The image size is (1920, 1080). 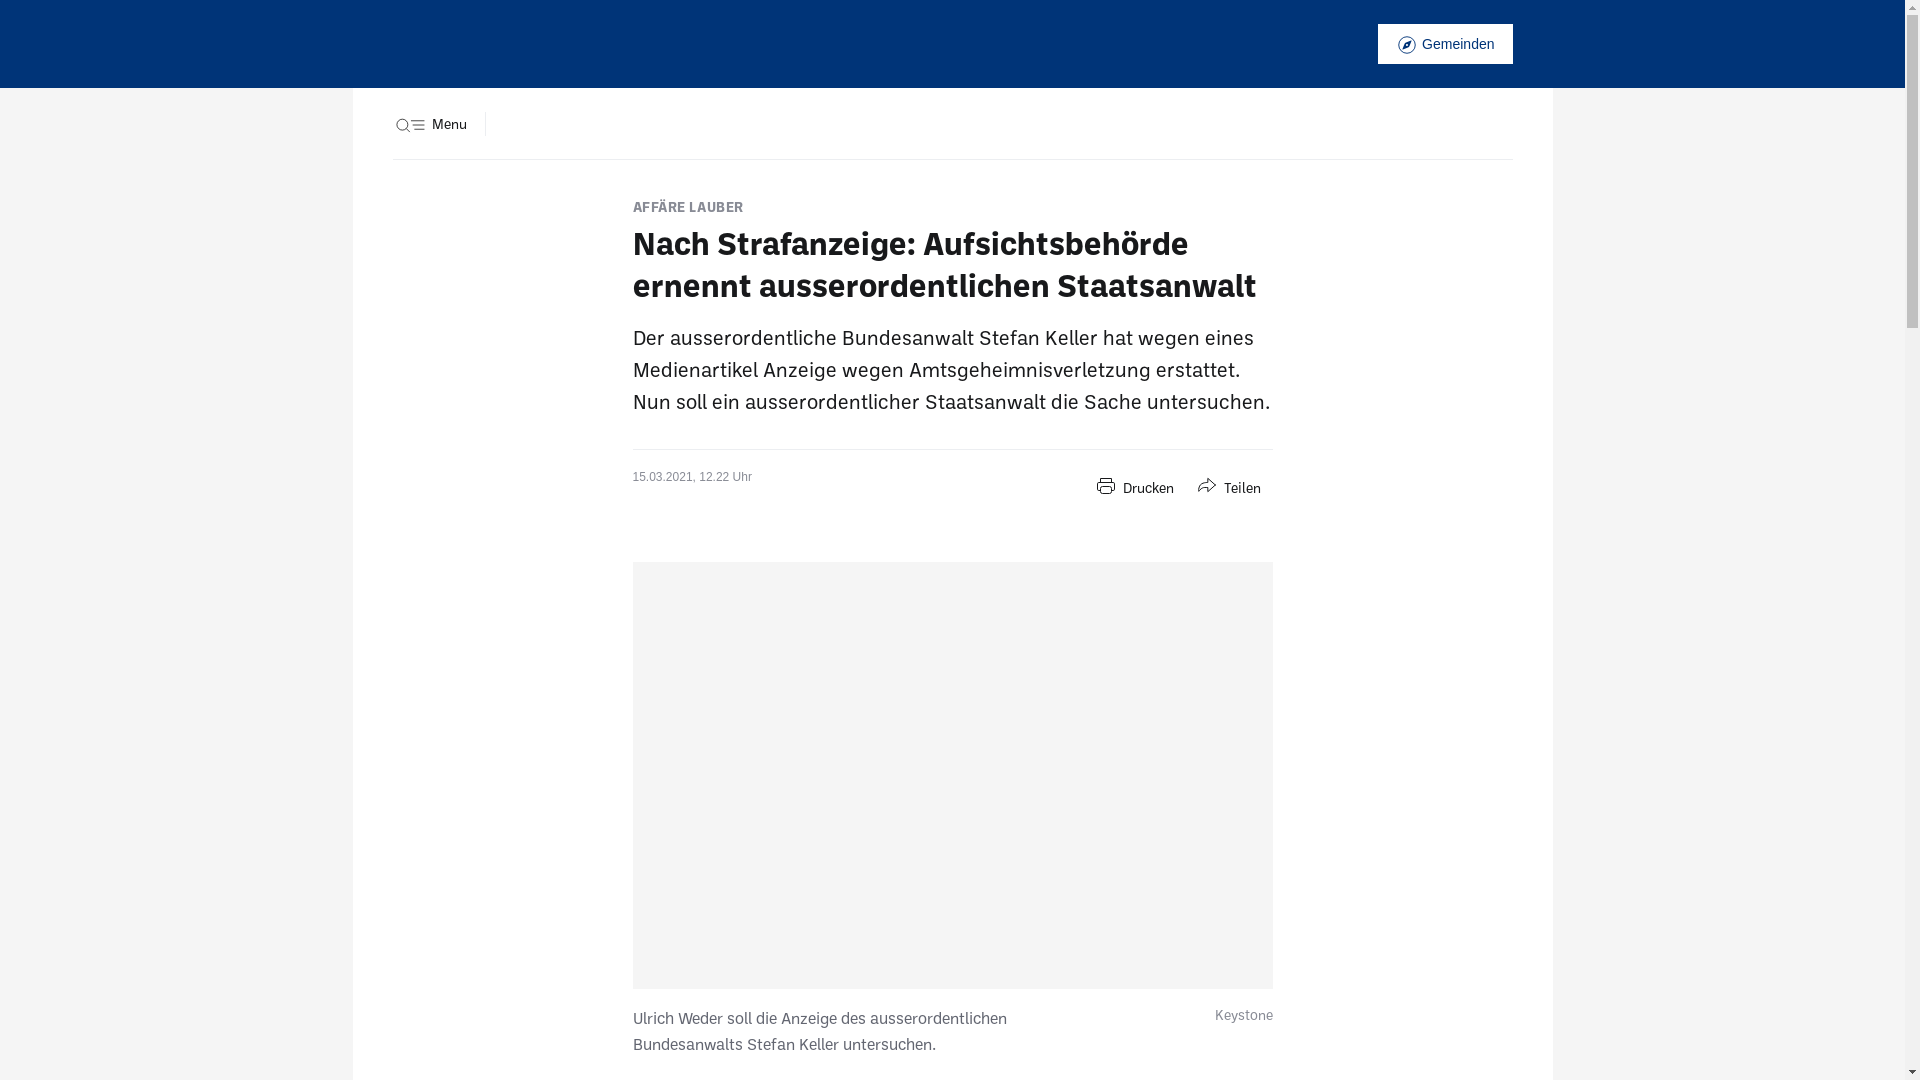 I want to click on Menu, so click(x=429, y=124).